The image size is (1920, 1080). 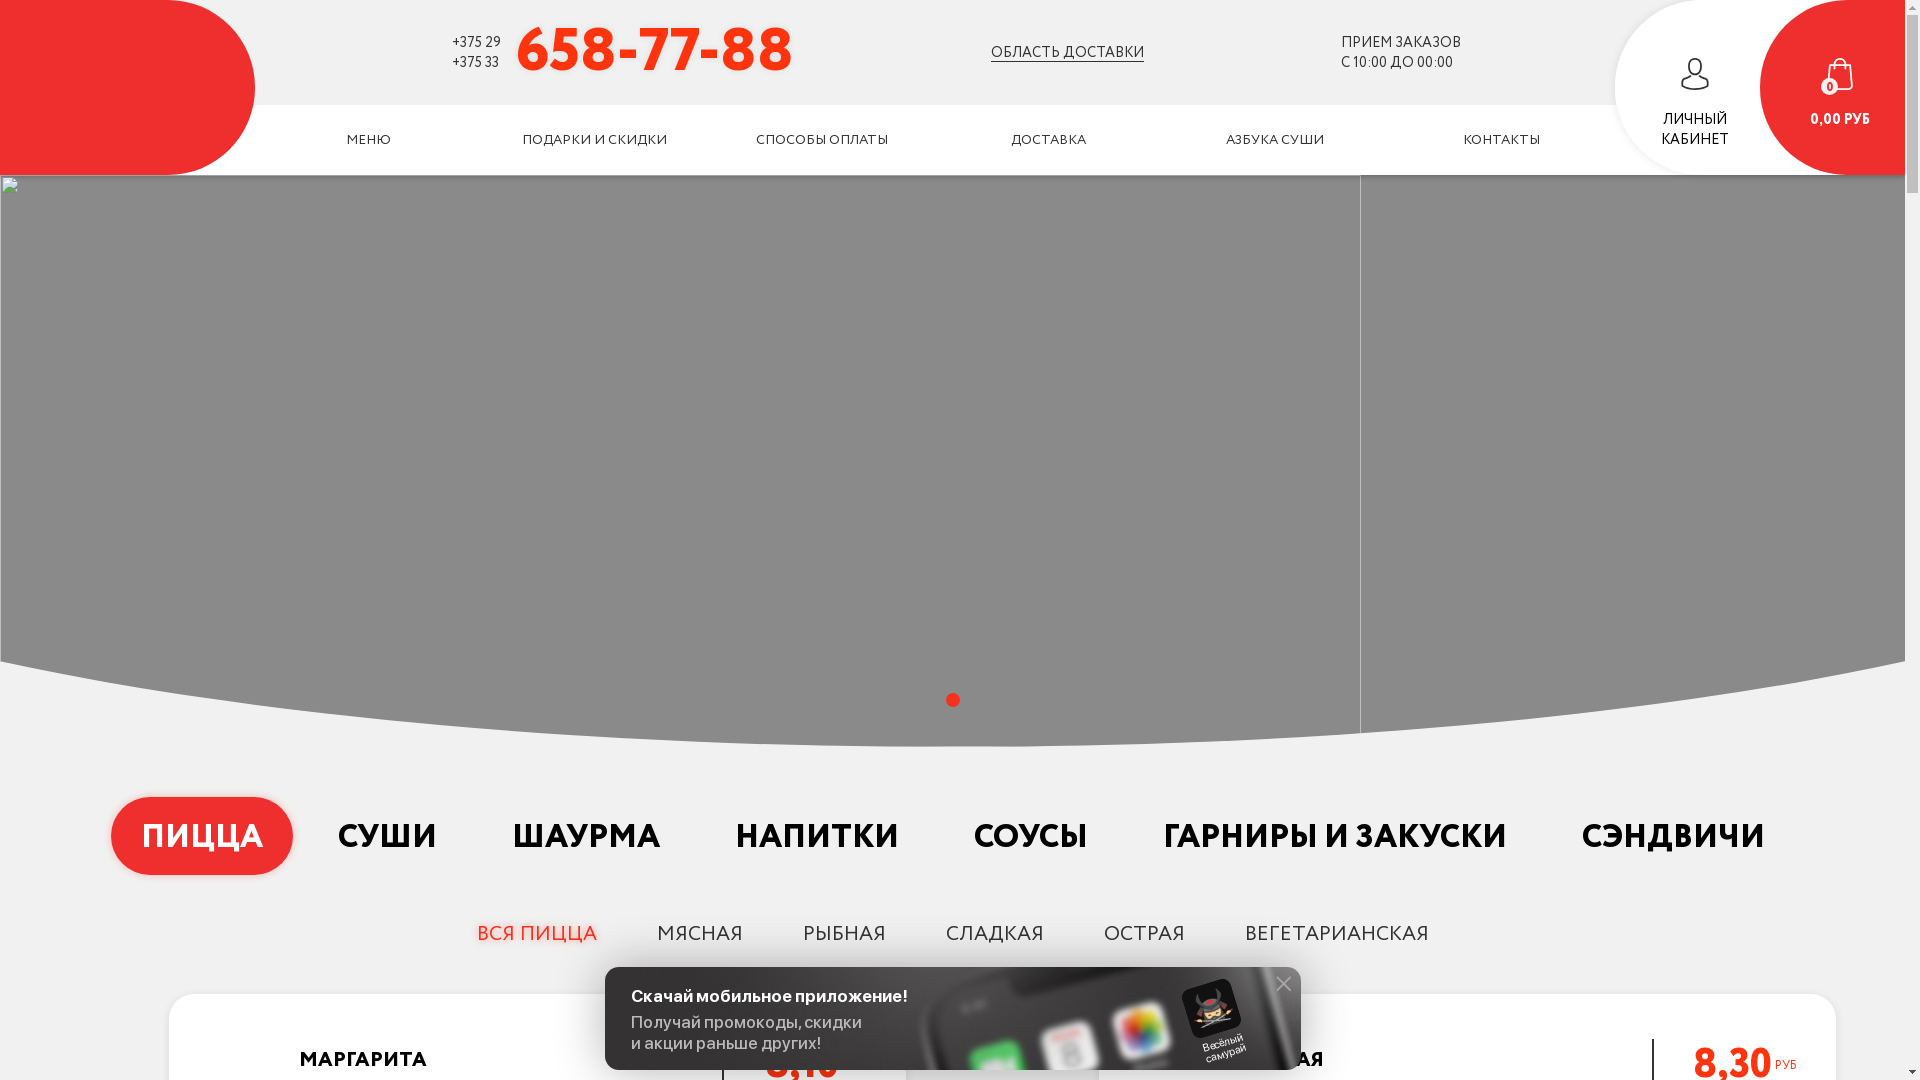 I want to click on +375 33, so click(x=476, y=62).